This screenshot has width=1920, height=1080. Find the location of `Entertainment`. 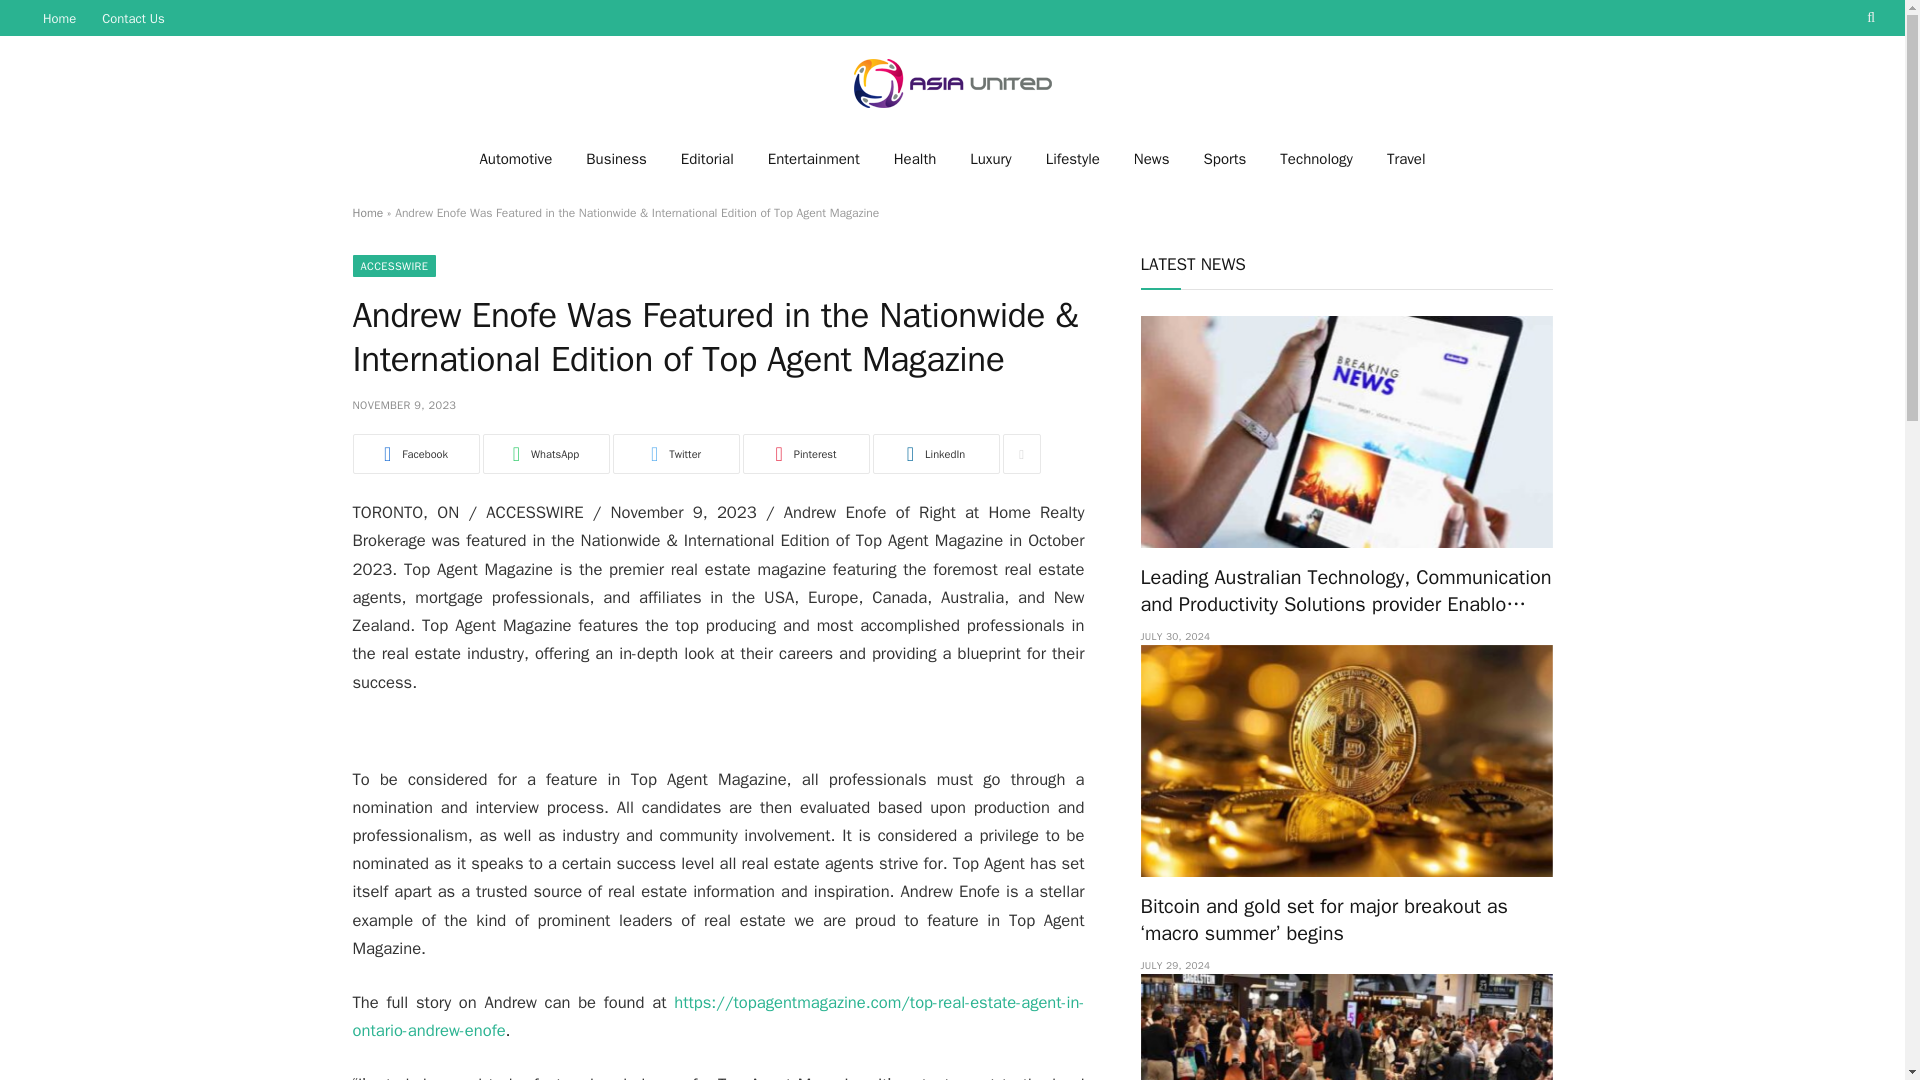

Entertainment is located at coordinates (814, 158).